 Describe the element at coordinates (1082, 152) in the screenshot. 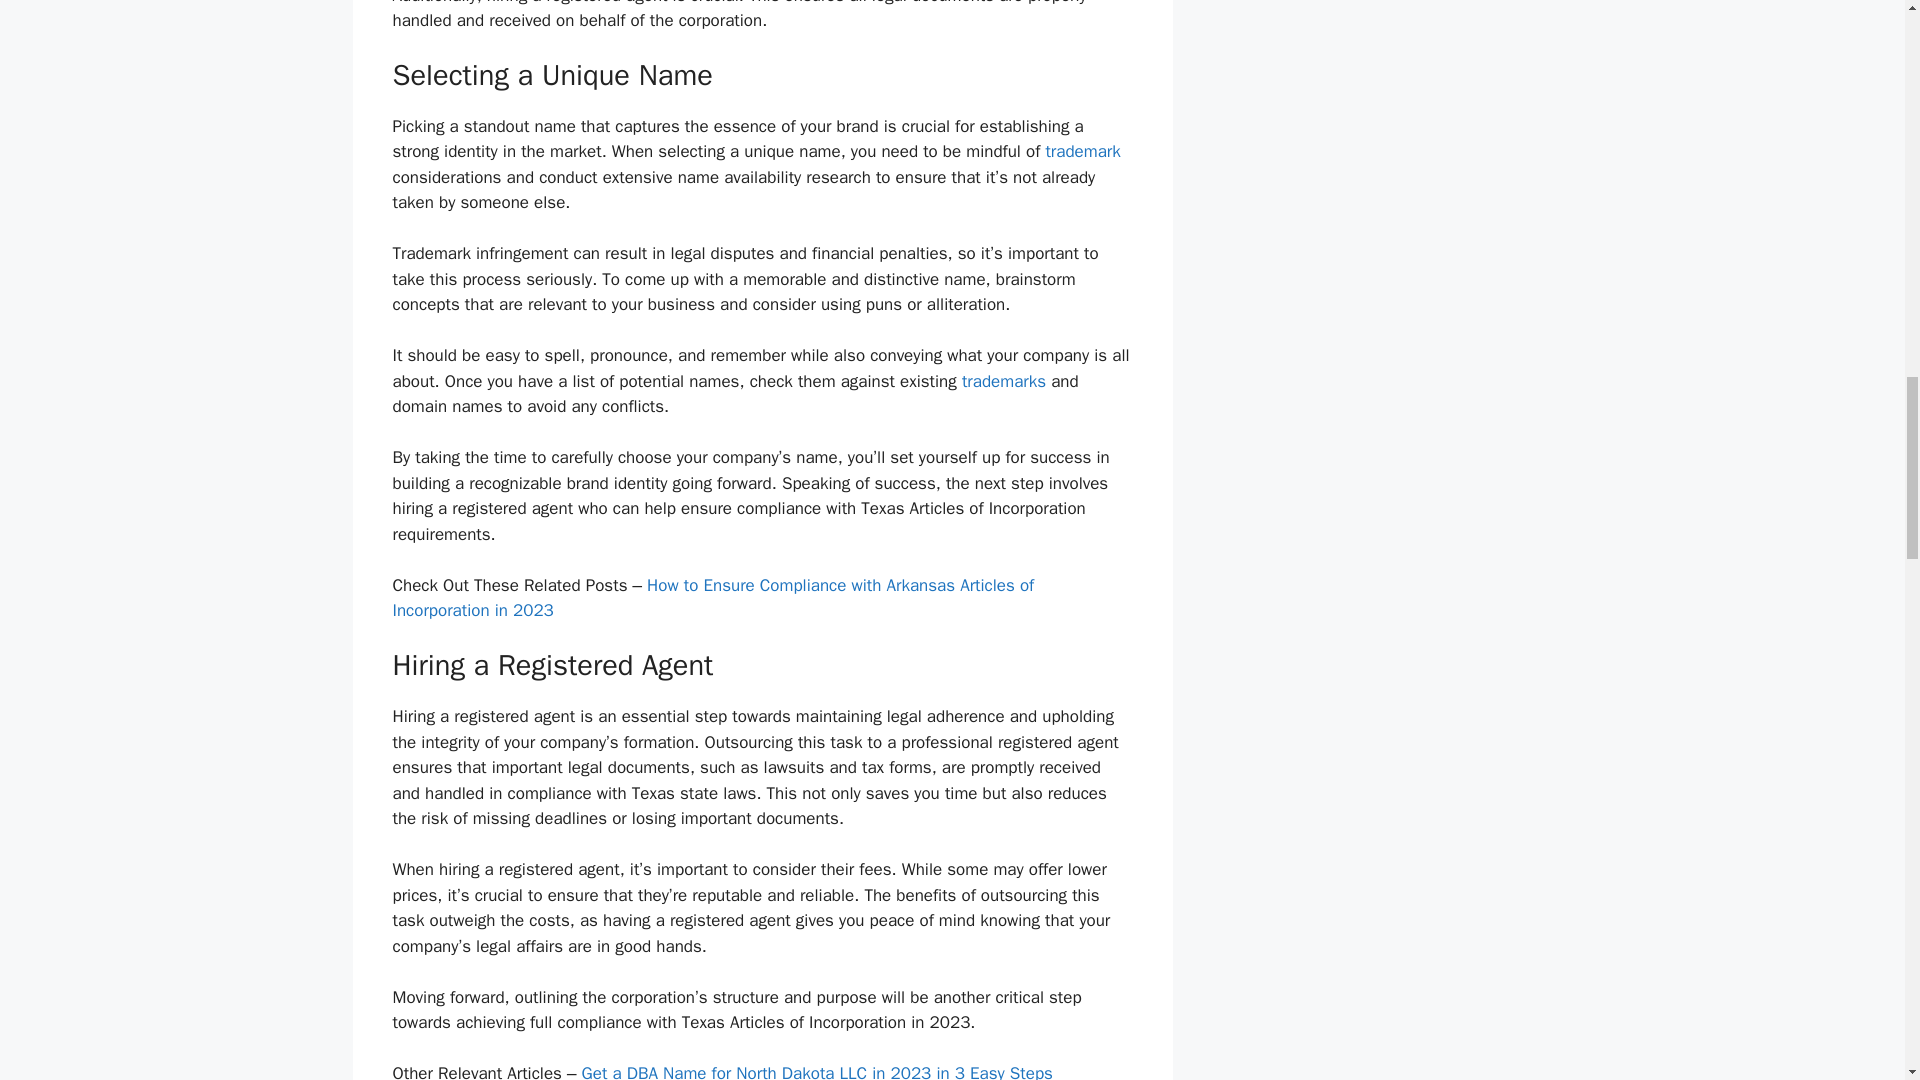

I see `The Ultimate Guide to Trademark Services in 2023` at that location.